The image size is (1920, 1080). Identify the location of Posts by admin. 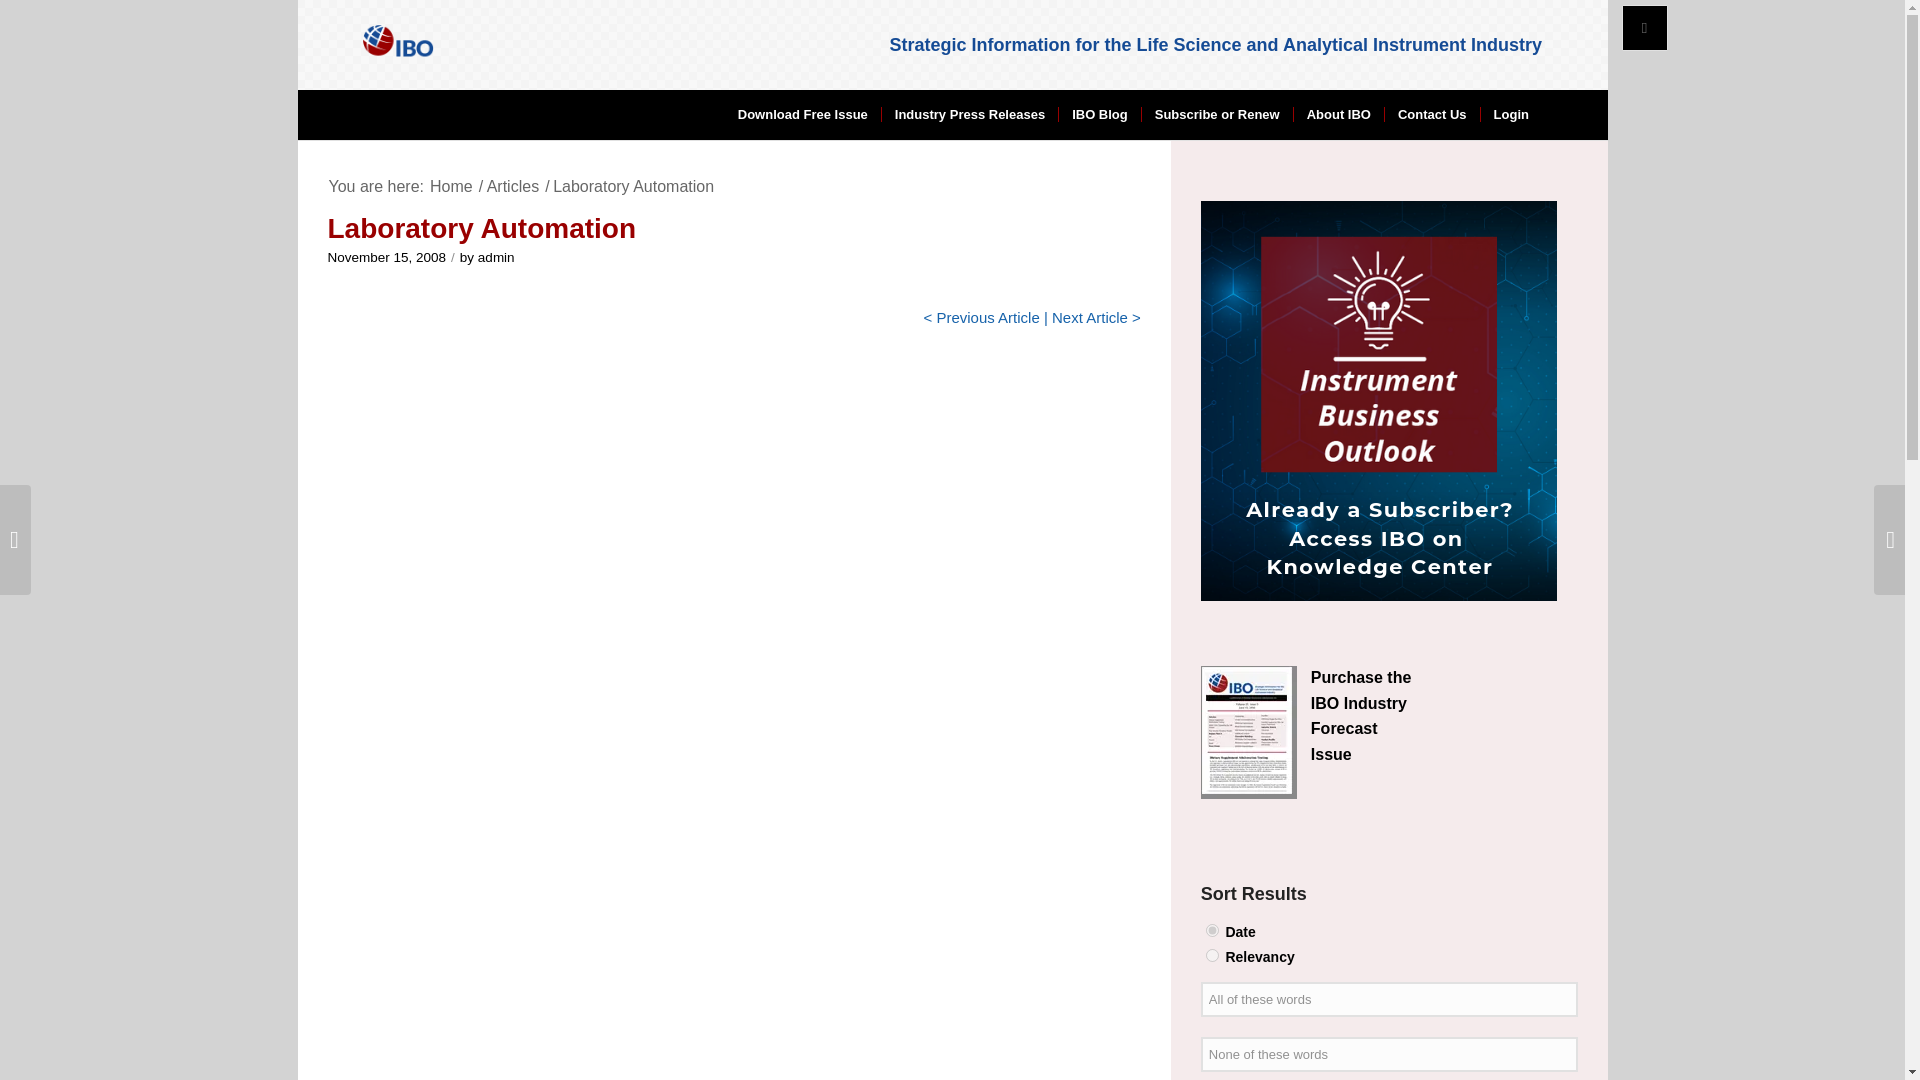
(496, 256).